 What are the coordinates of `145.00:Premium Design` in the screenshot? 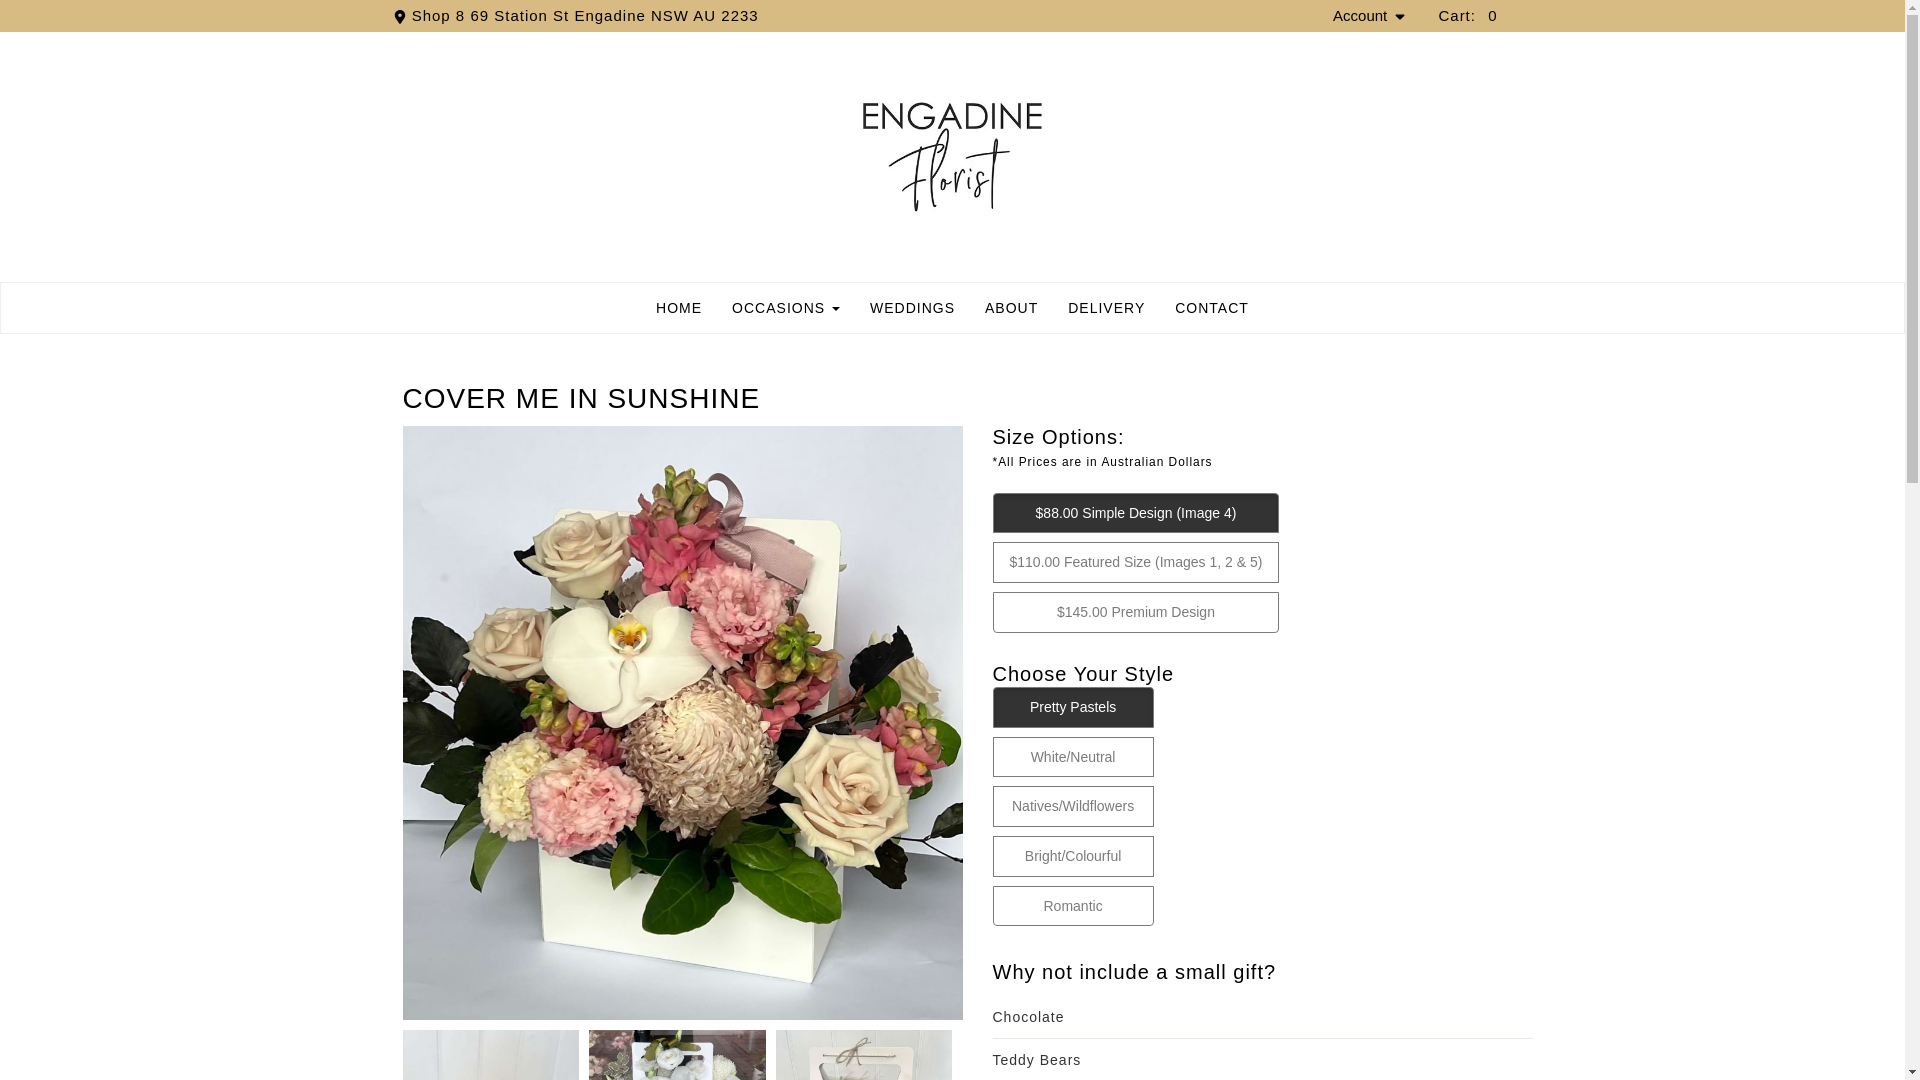 It's located at (1063, 612).